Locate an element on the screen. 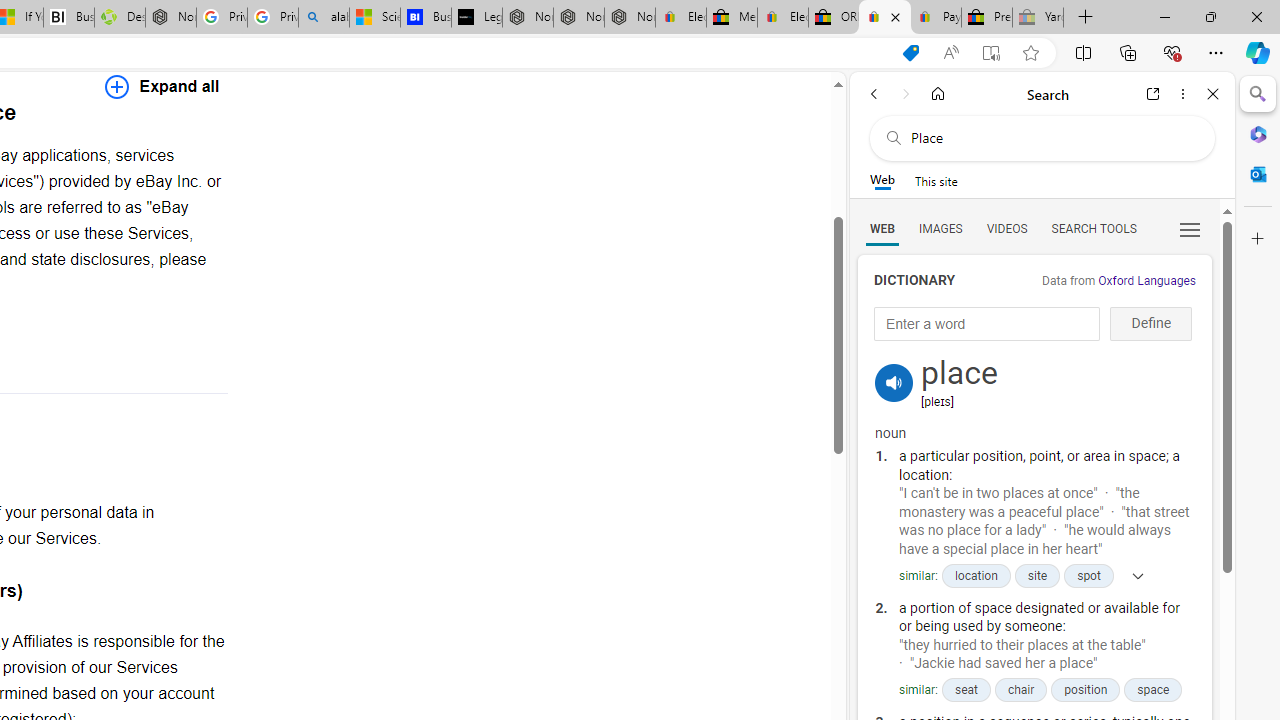  Web scope is located at coordinates (882, 180).